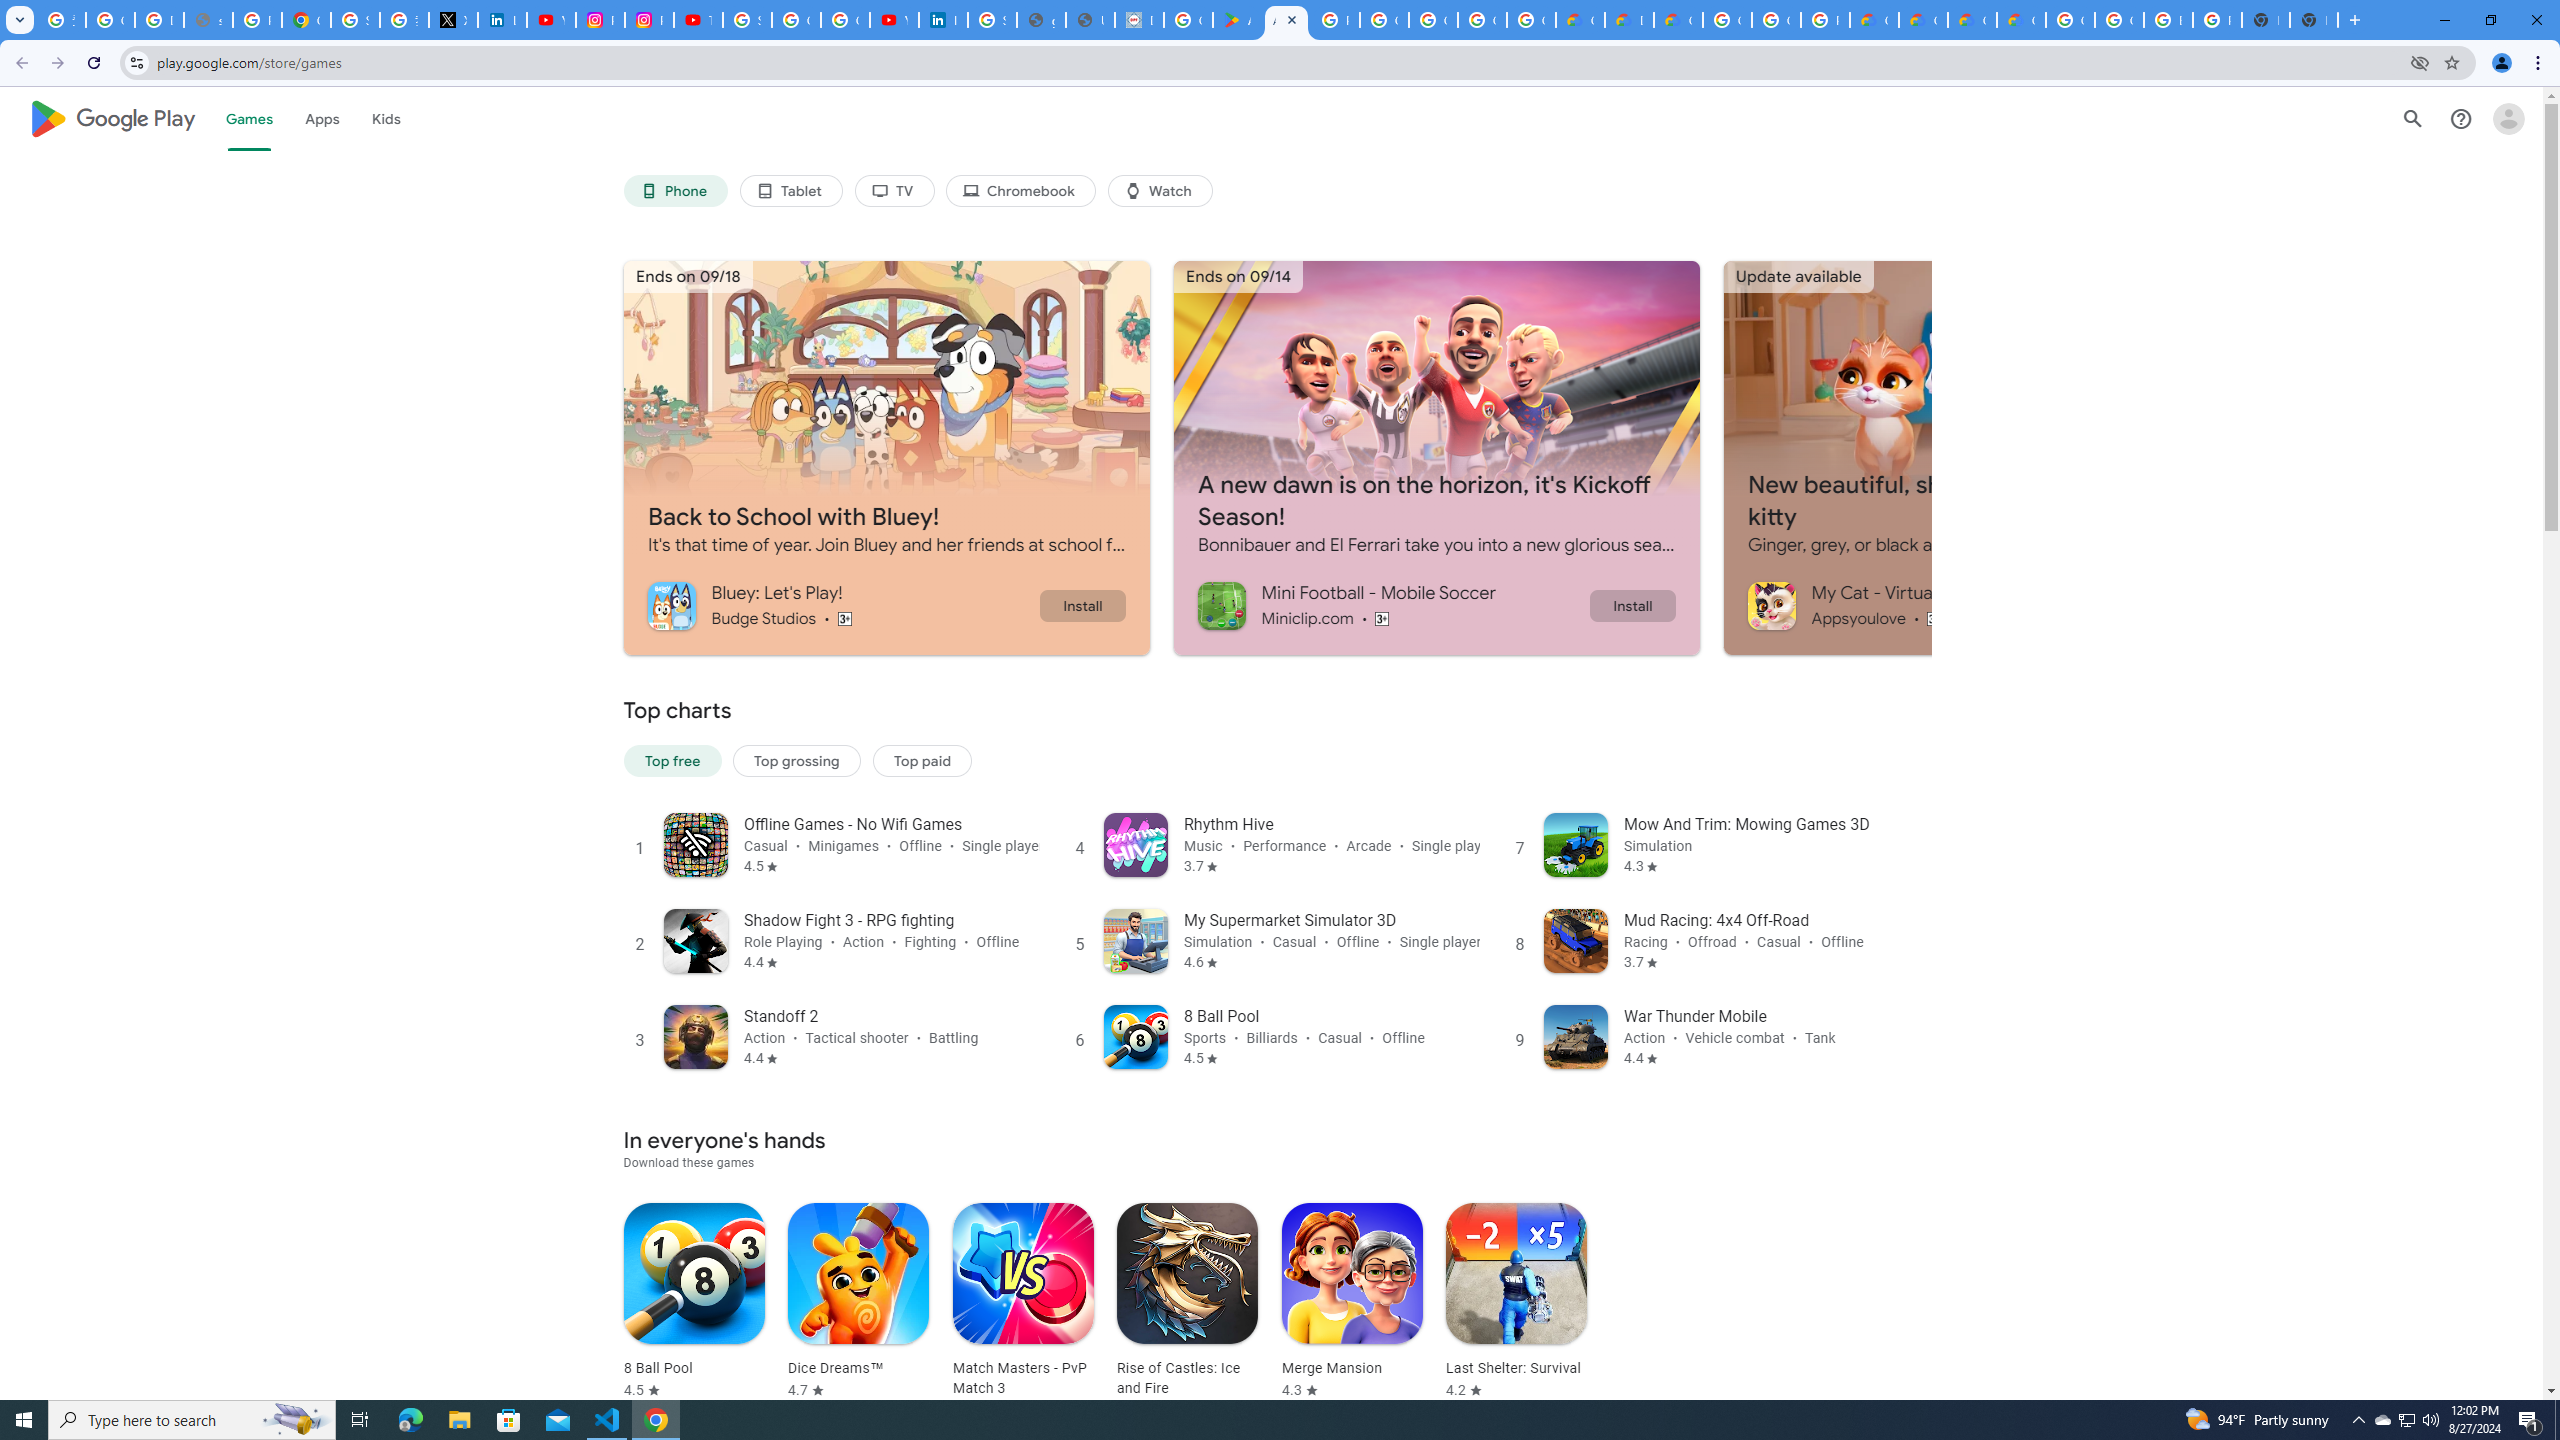 This screenshot has width=2560, height=1440. I want to click on Android Apps on Google Play, so click(1236, 20).